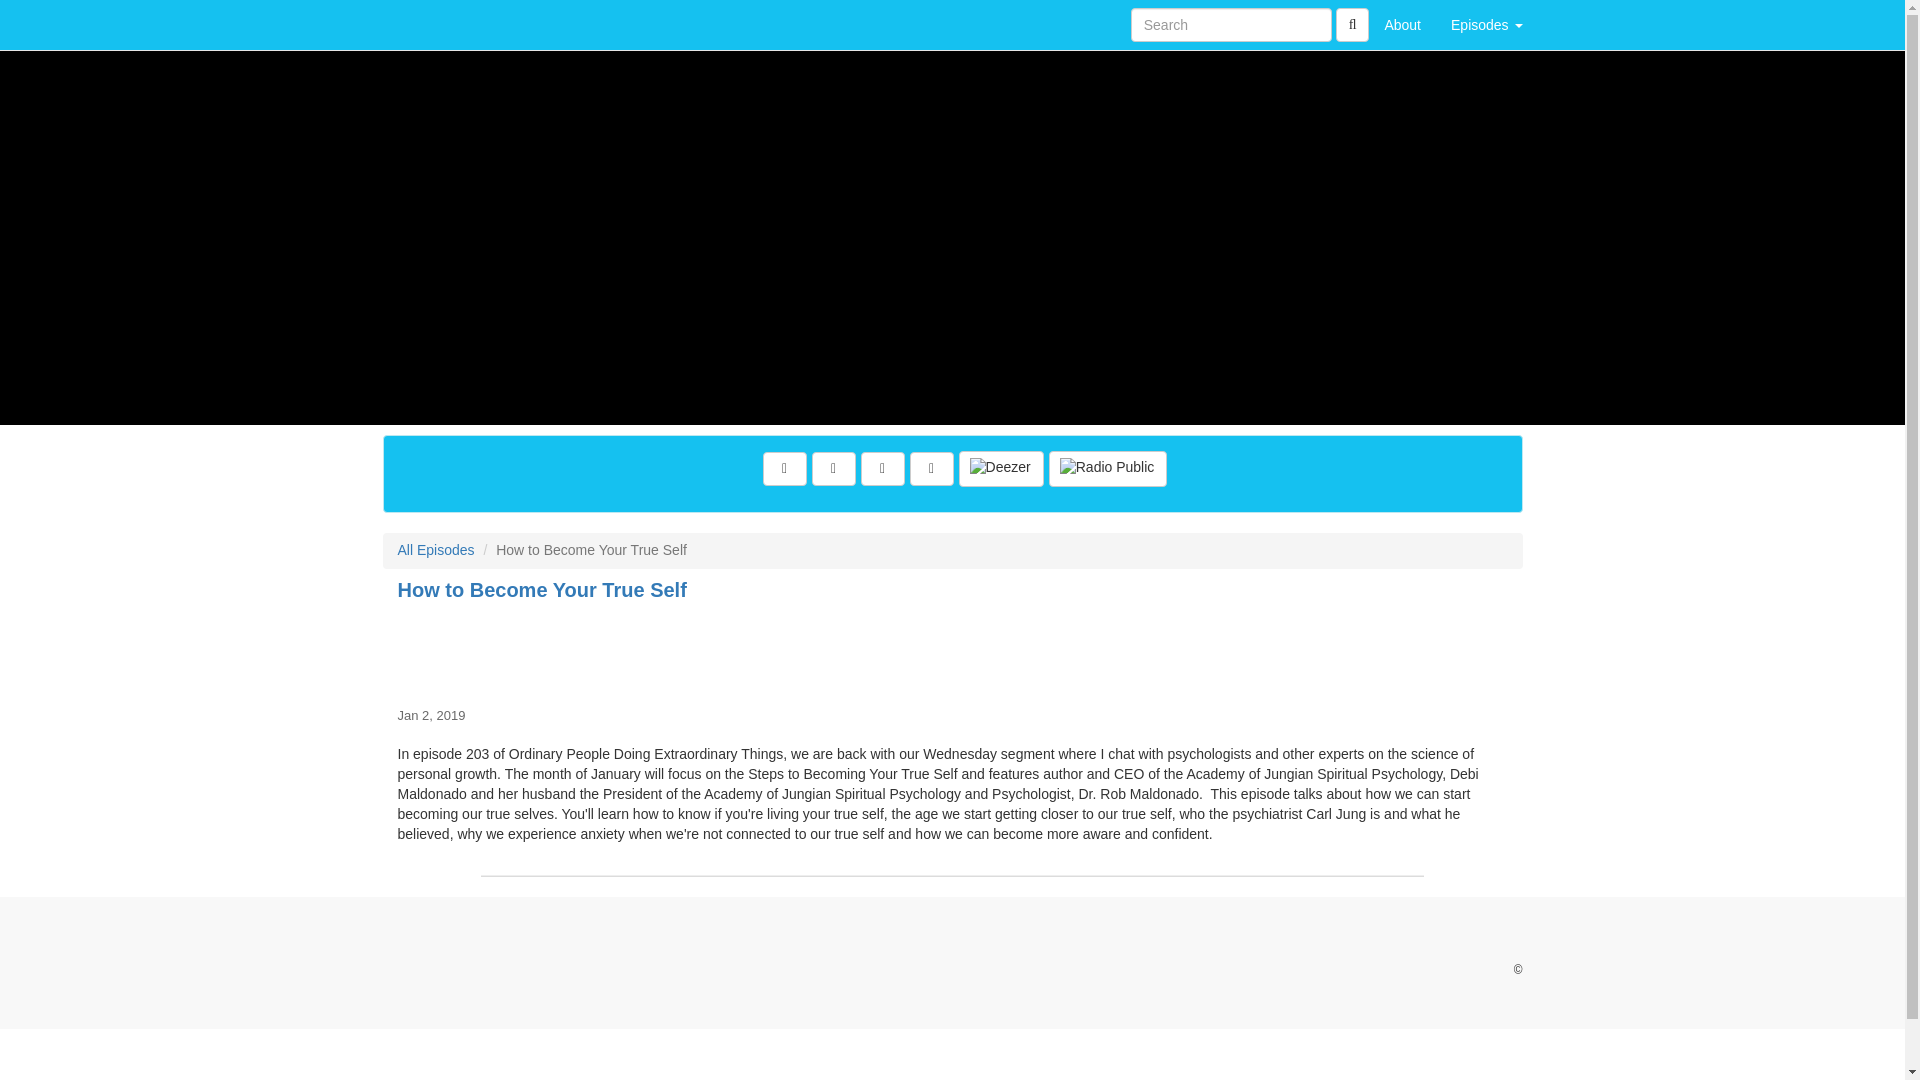  Describe the element at coordinates (1108, 469) in the screenshot. I see `Listen on Radio Public` at that location.